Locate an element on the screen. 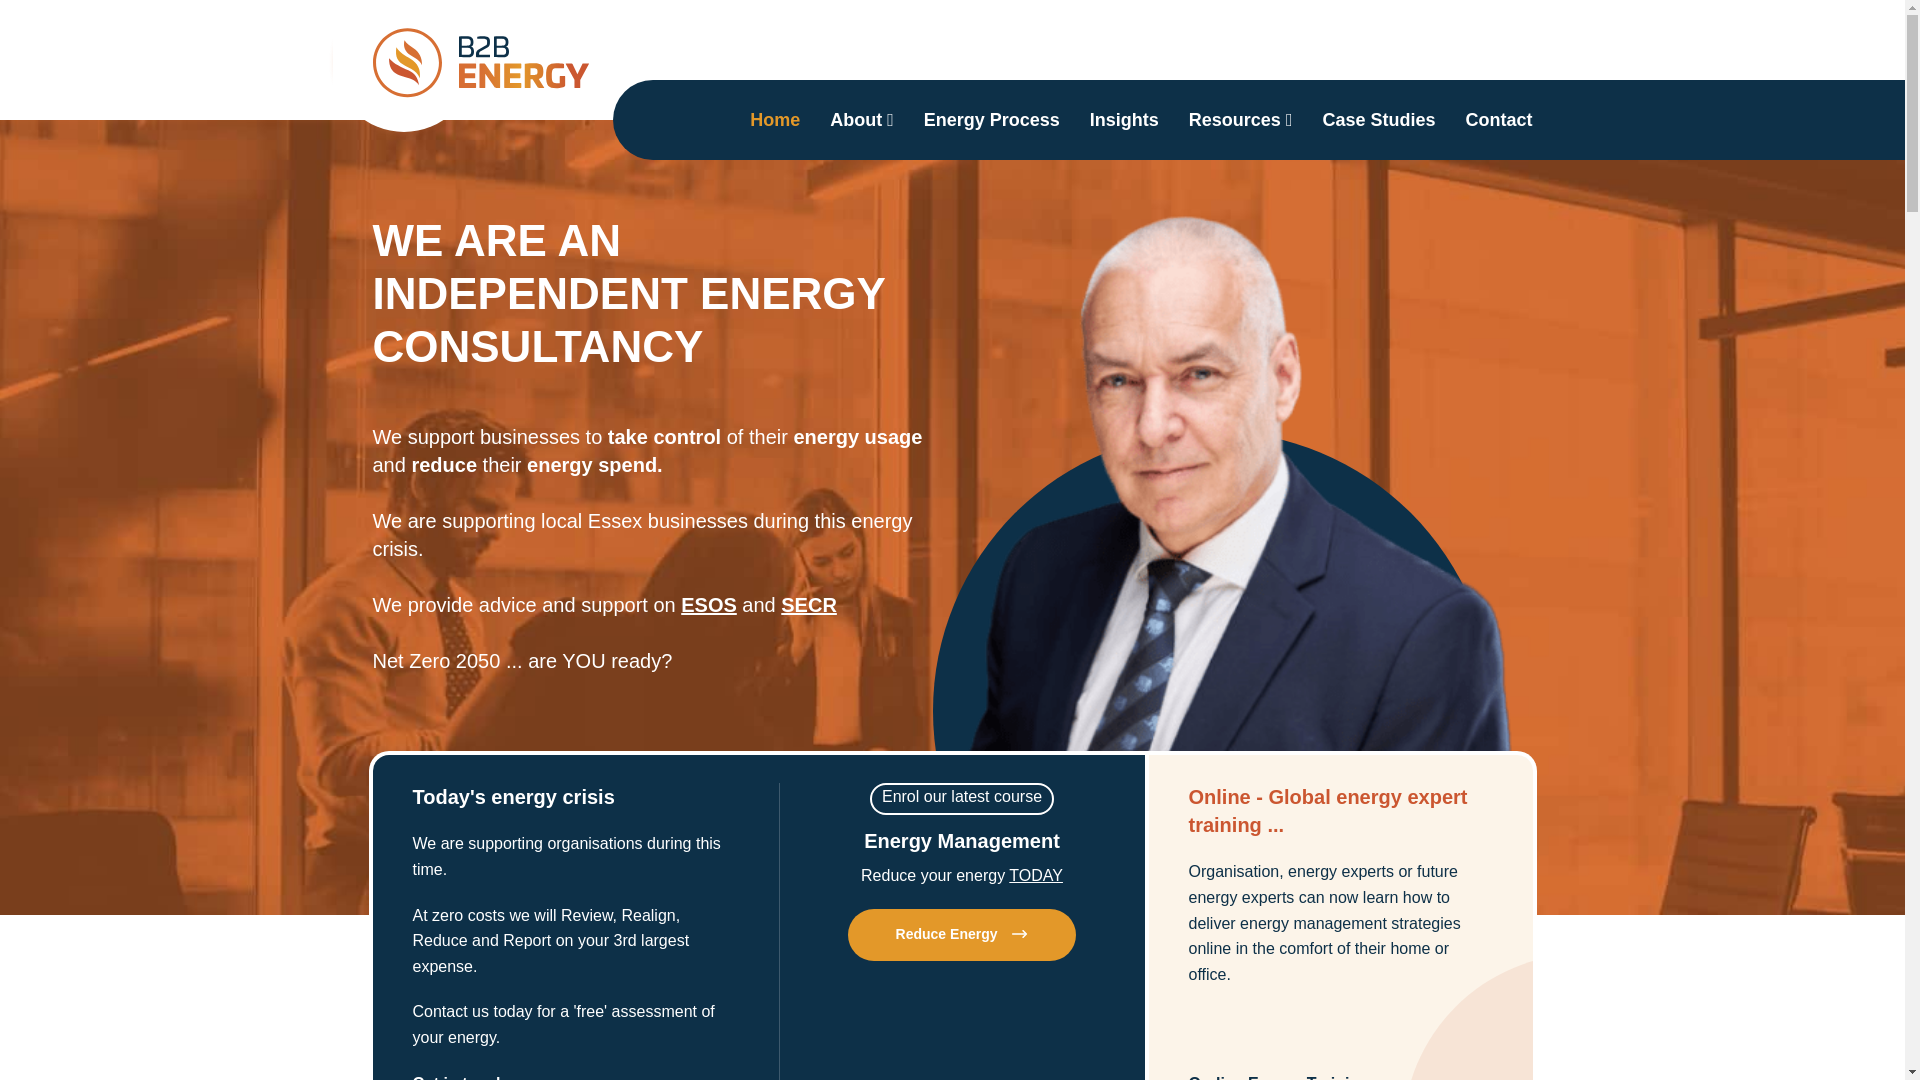  Get in touch ... is located at coordinates (467, 1076).